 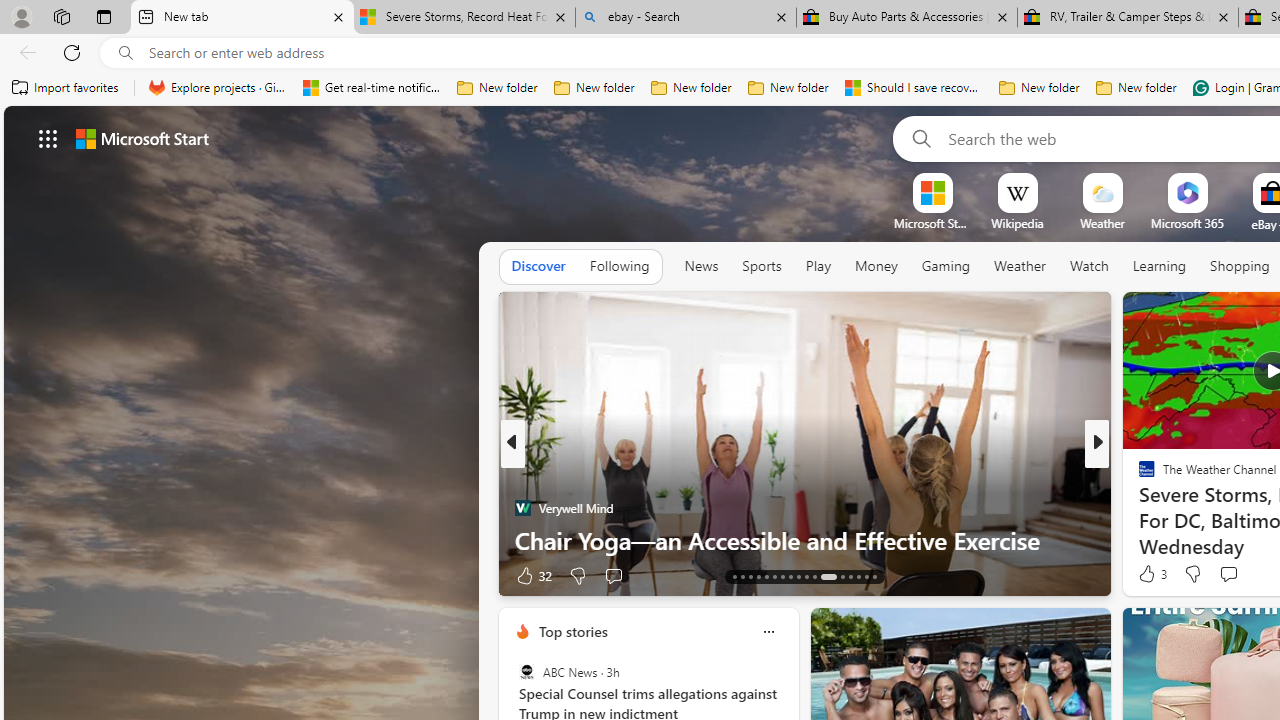 I want to click on AutomationID: tab-17, so click(x=766, y=576).